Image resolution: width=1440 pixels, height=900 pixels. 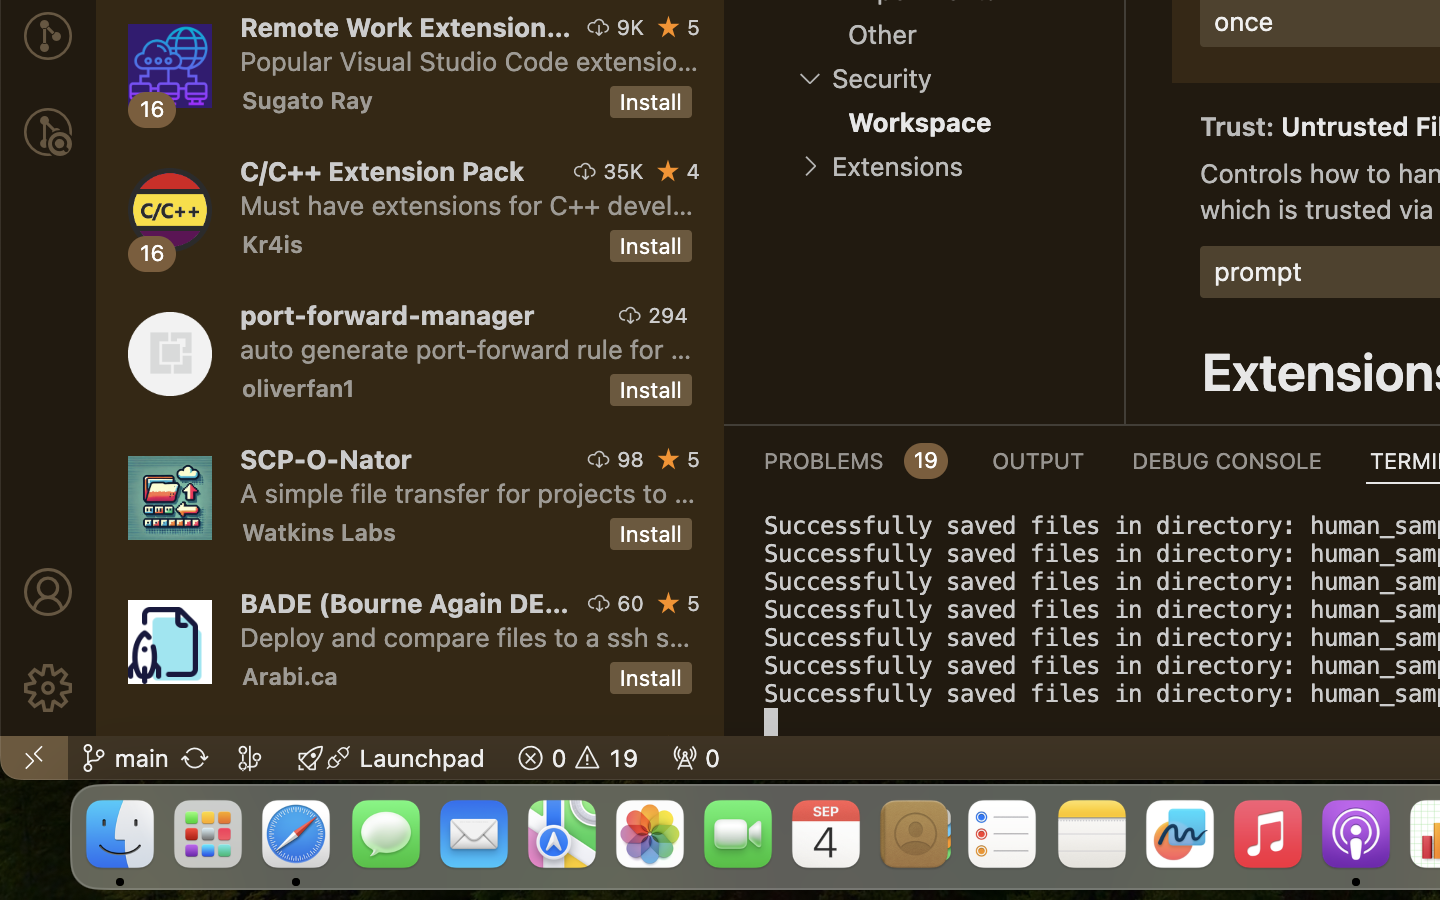 I want to click on oliverfan1, so click(x=299, y=388).